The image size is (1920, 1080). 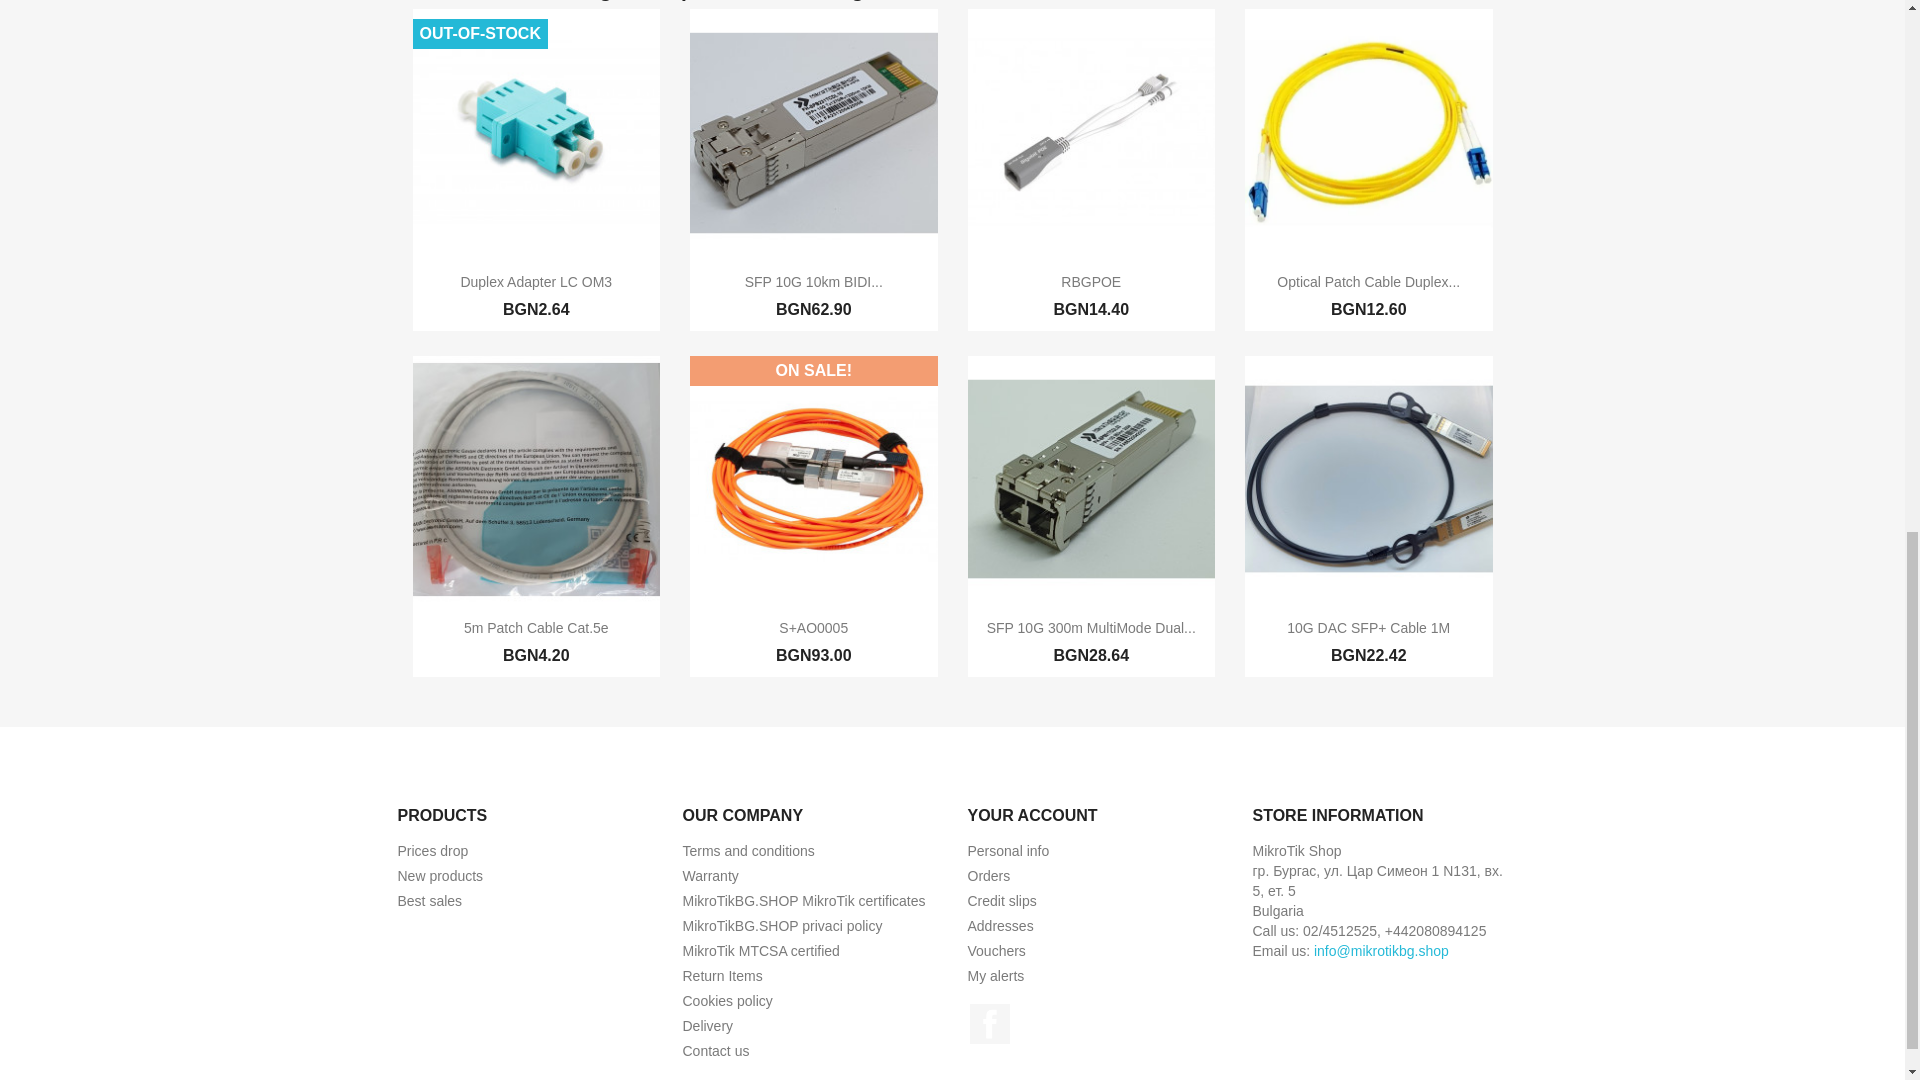 I want to click on SFP 10G 10km BIDI..., so click(x=814, y=282).